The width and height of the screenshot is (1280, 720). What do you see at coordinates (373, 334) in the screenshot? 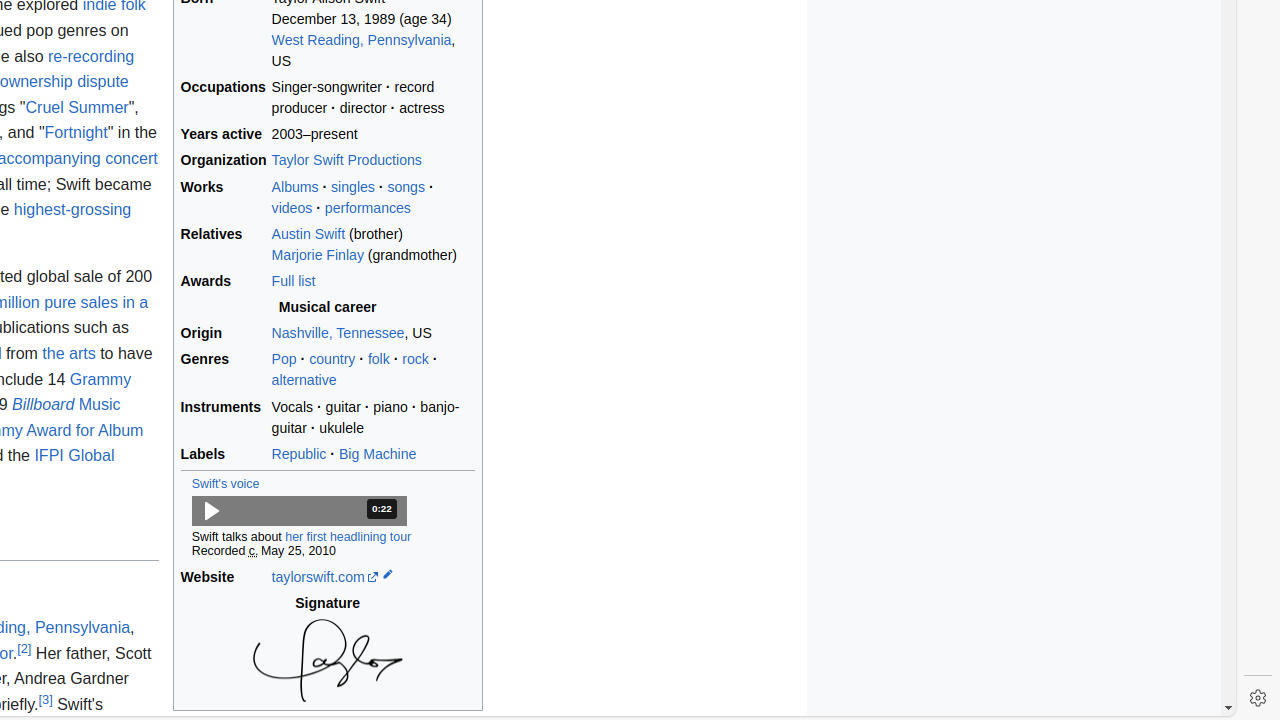
I see `Nashville, Tennessee, US` at bounding box center [373, 334].